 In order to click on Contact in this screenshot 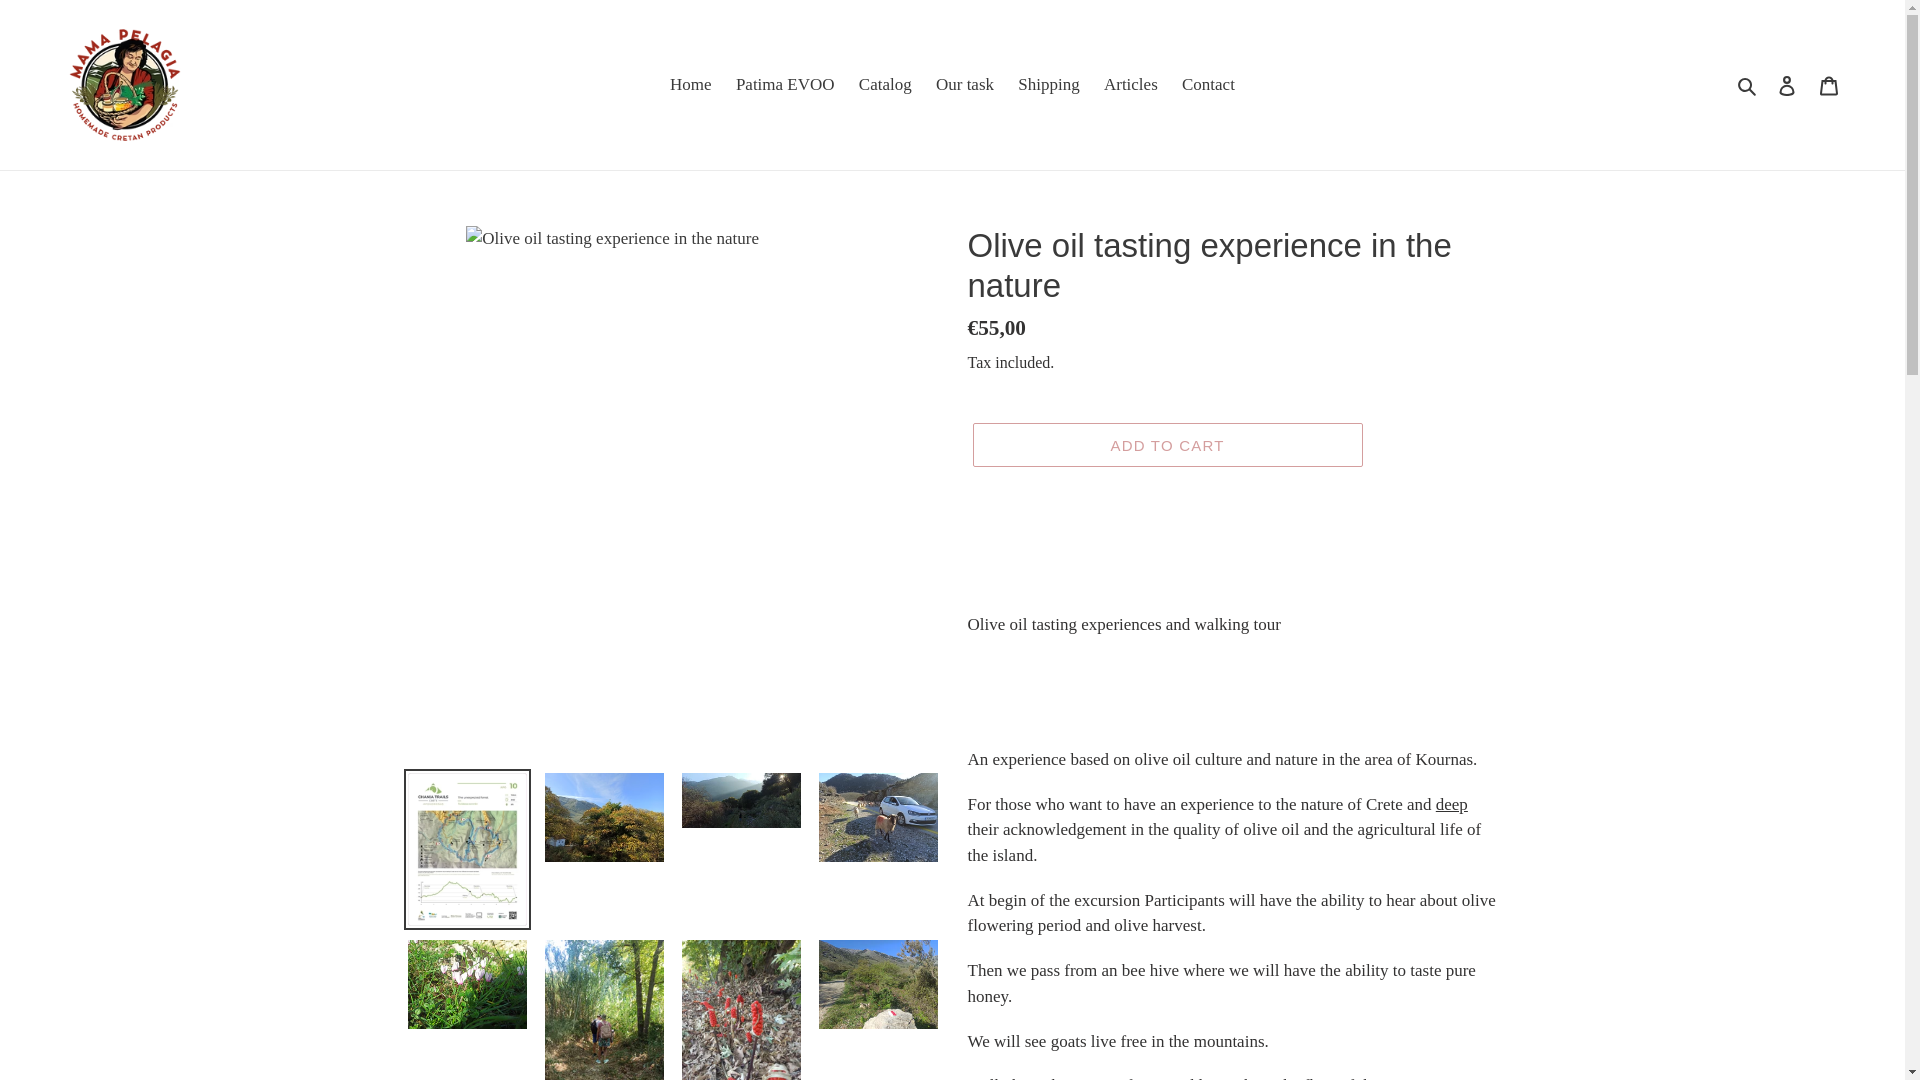, I will do `click(1208, 85)`.